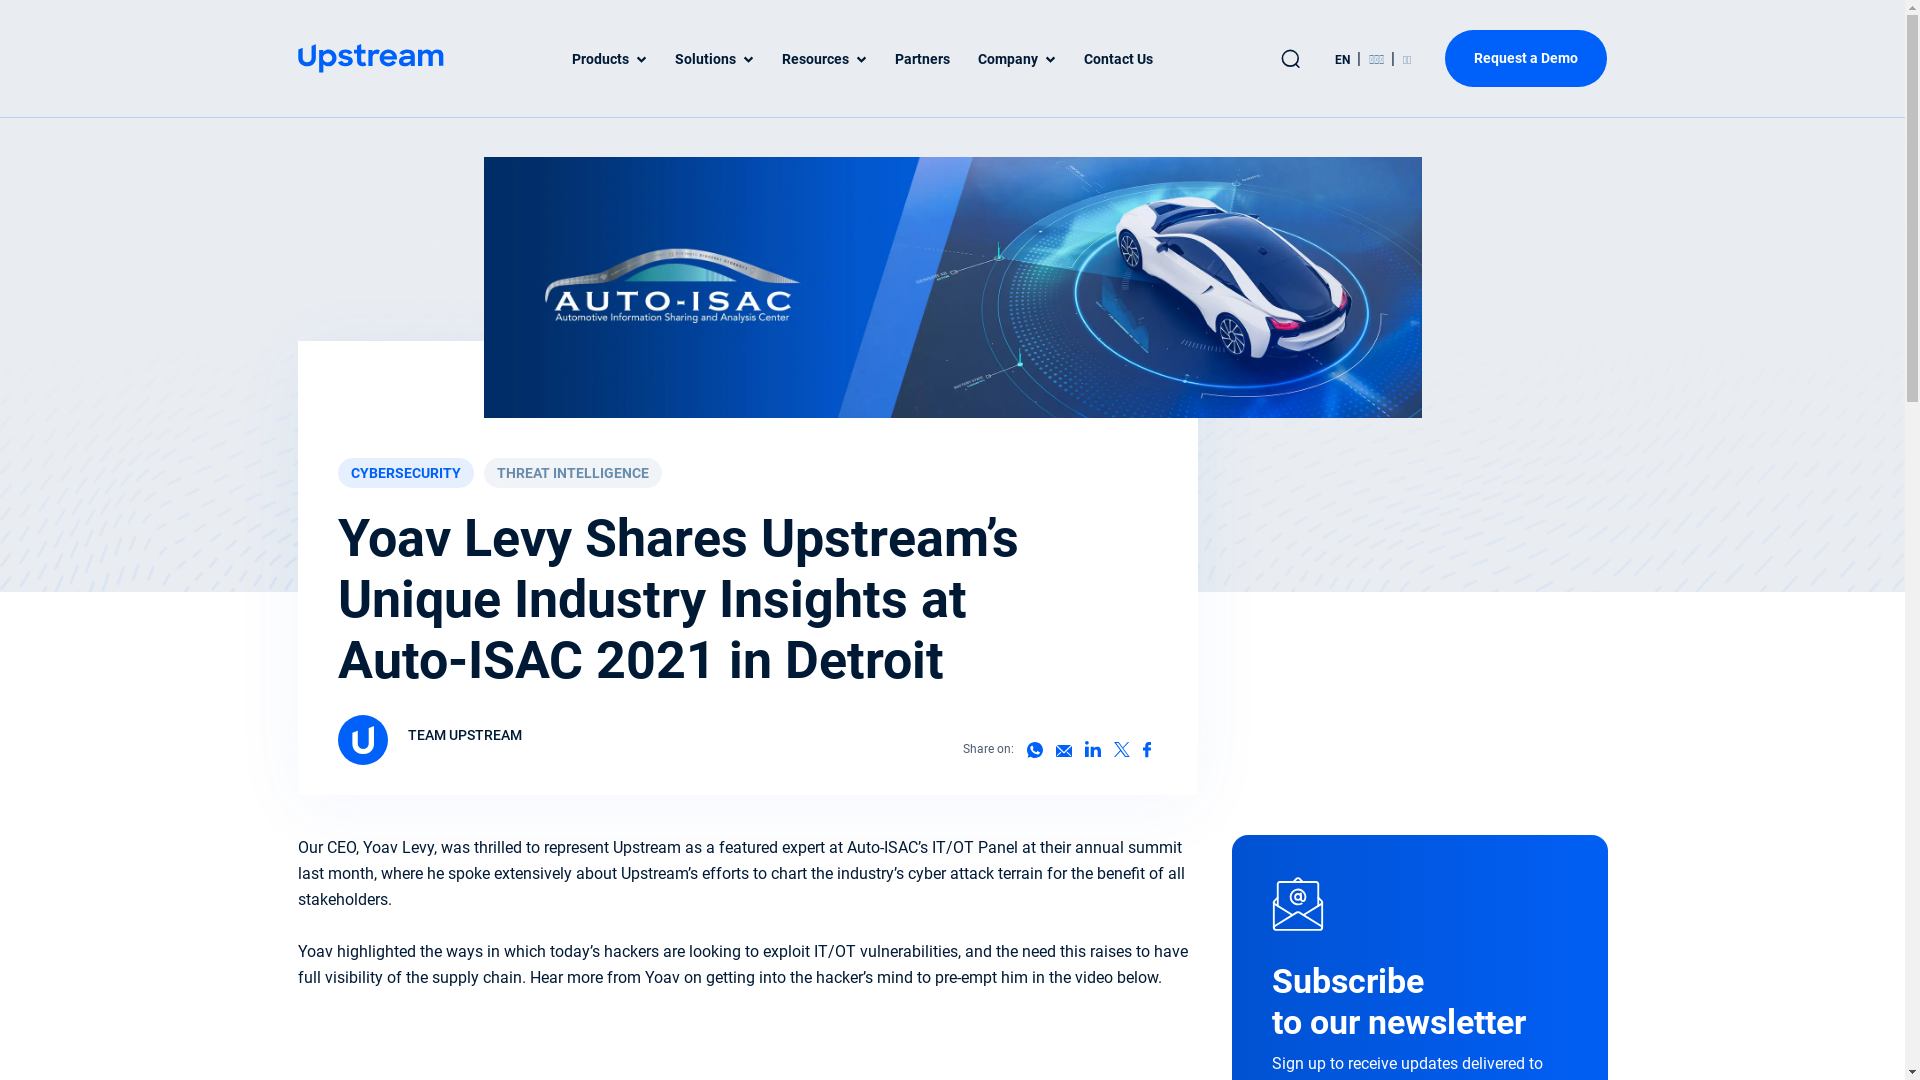  Describe the element at coordinates (922, 58) in the screenshot. I see `Partners` at that location.